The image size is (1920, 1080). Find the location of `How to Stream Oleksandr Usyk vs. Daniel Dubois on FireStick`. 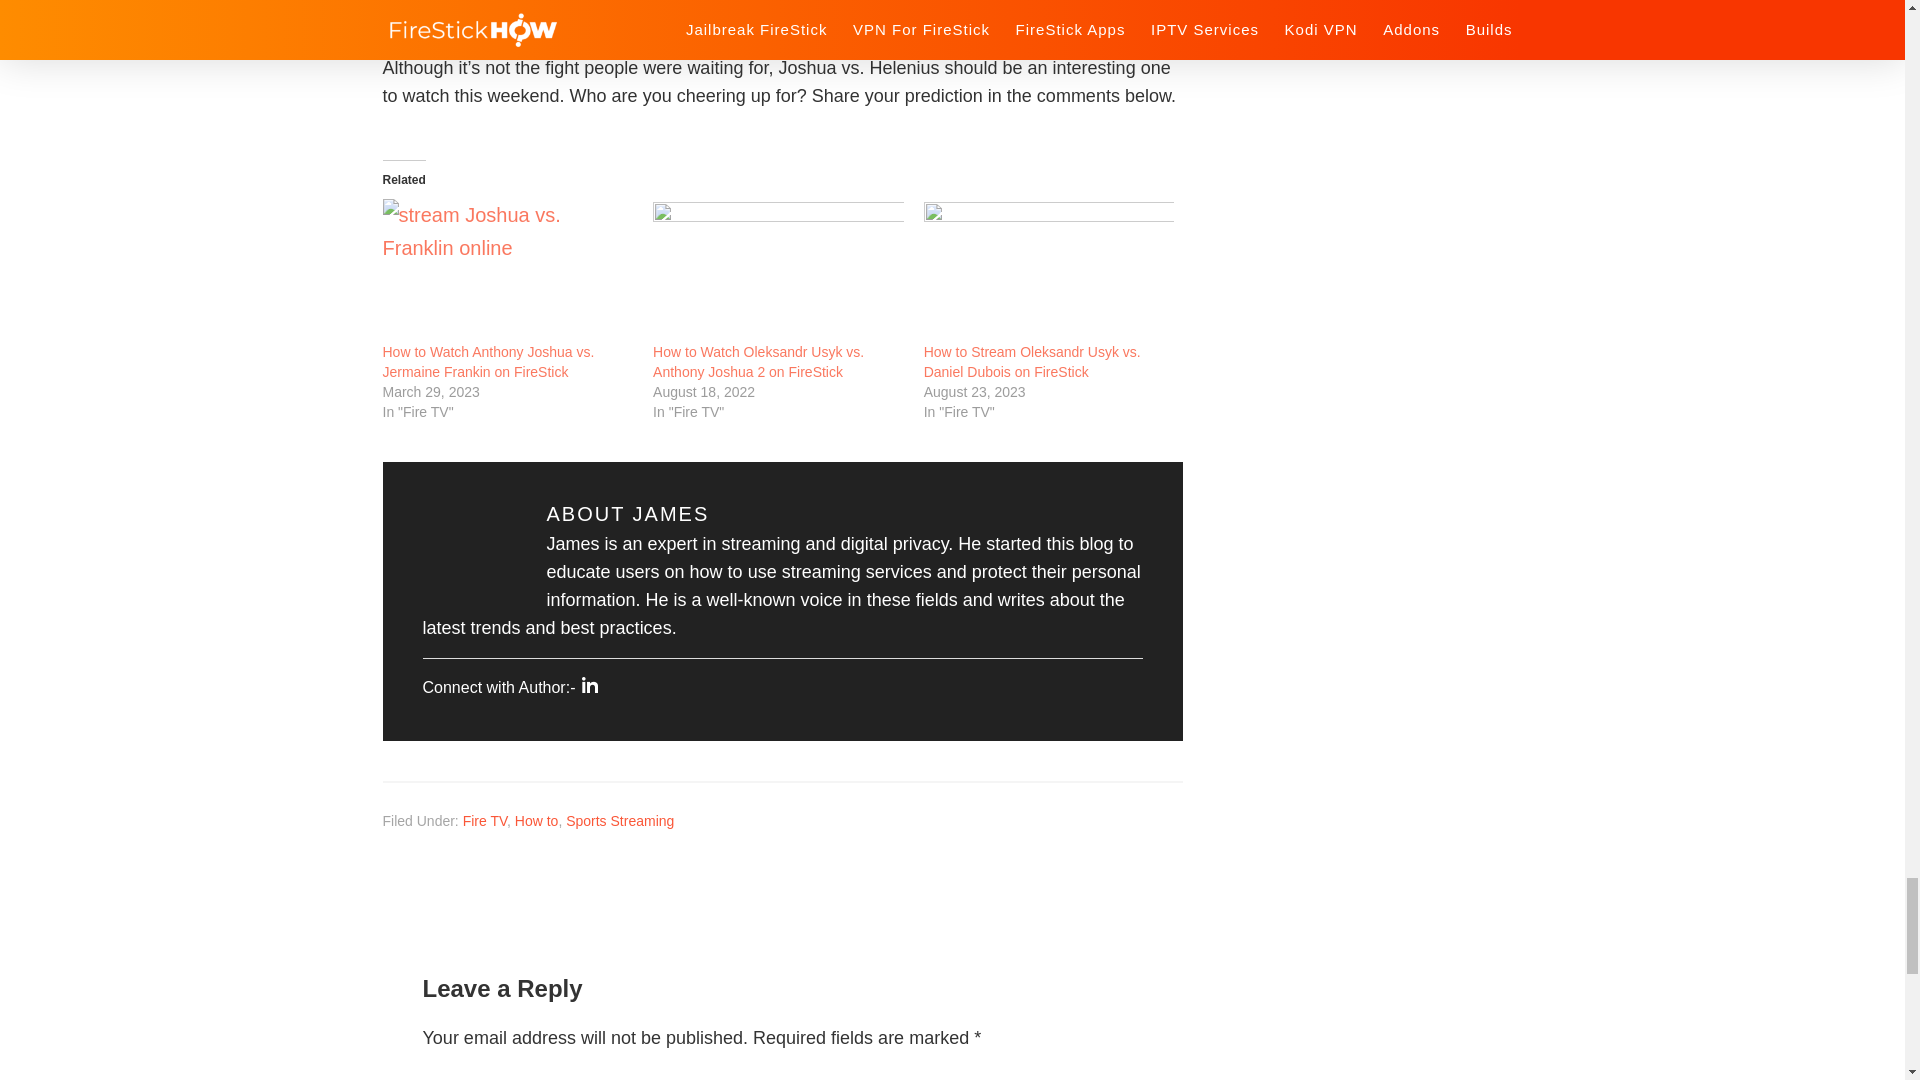

How to Stream Oleksandr Usyk vs. Daniel Dubois on FireStick is located at coordinates (1049, 270).